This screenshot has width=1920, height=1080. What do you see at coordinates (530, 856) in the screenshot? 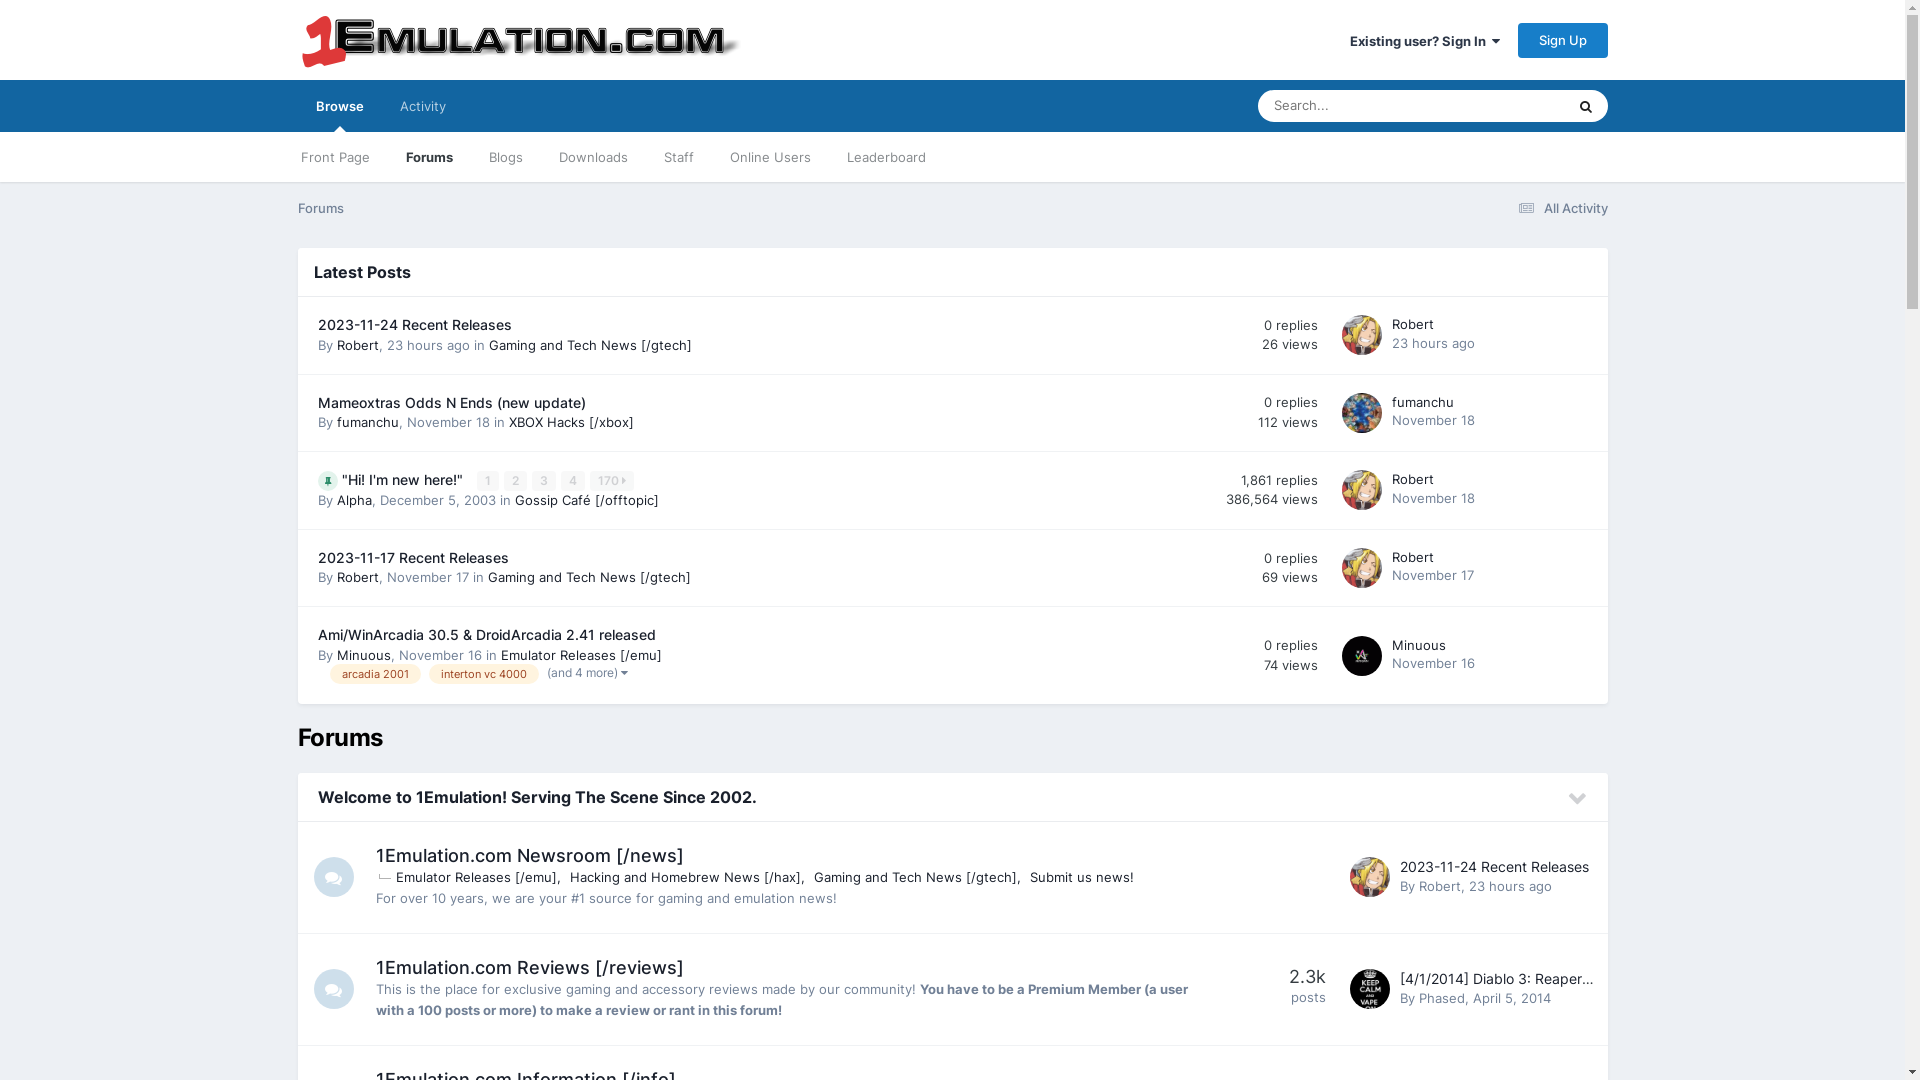
I see `1Emulation.com Newsroom [/news]` at bounding box center [530, 856].